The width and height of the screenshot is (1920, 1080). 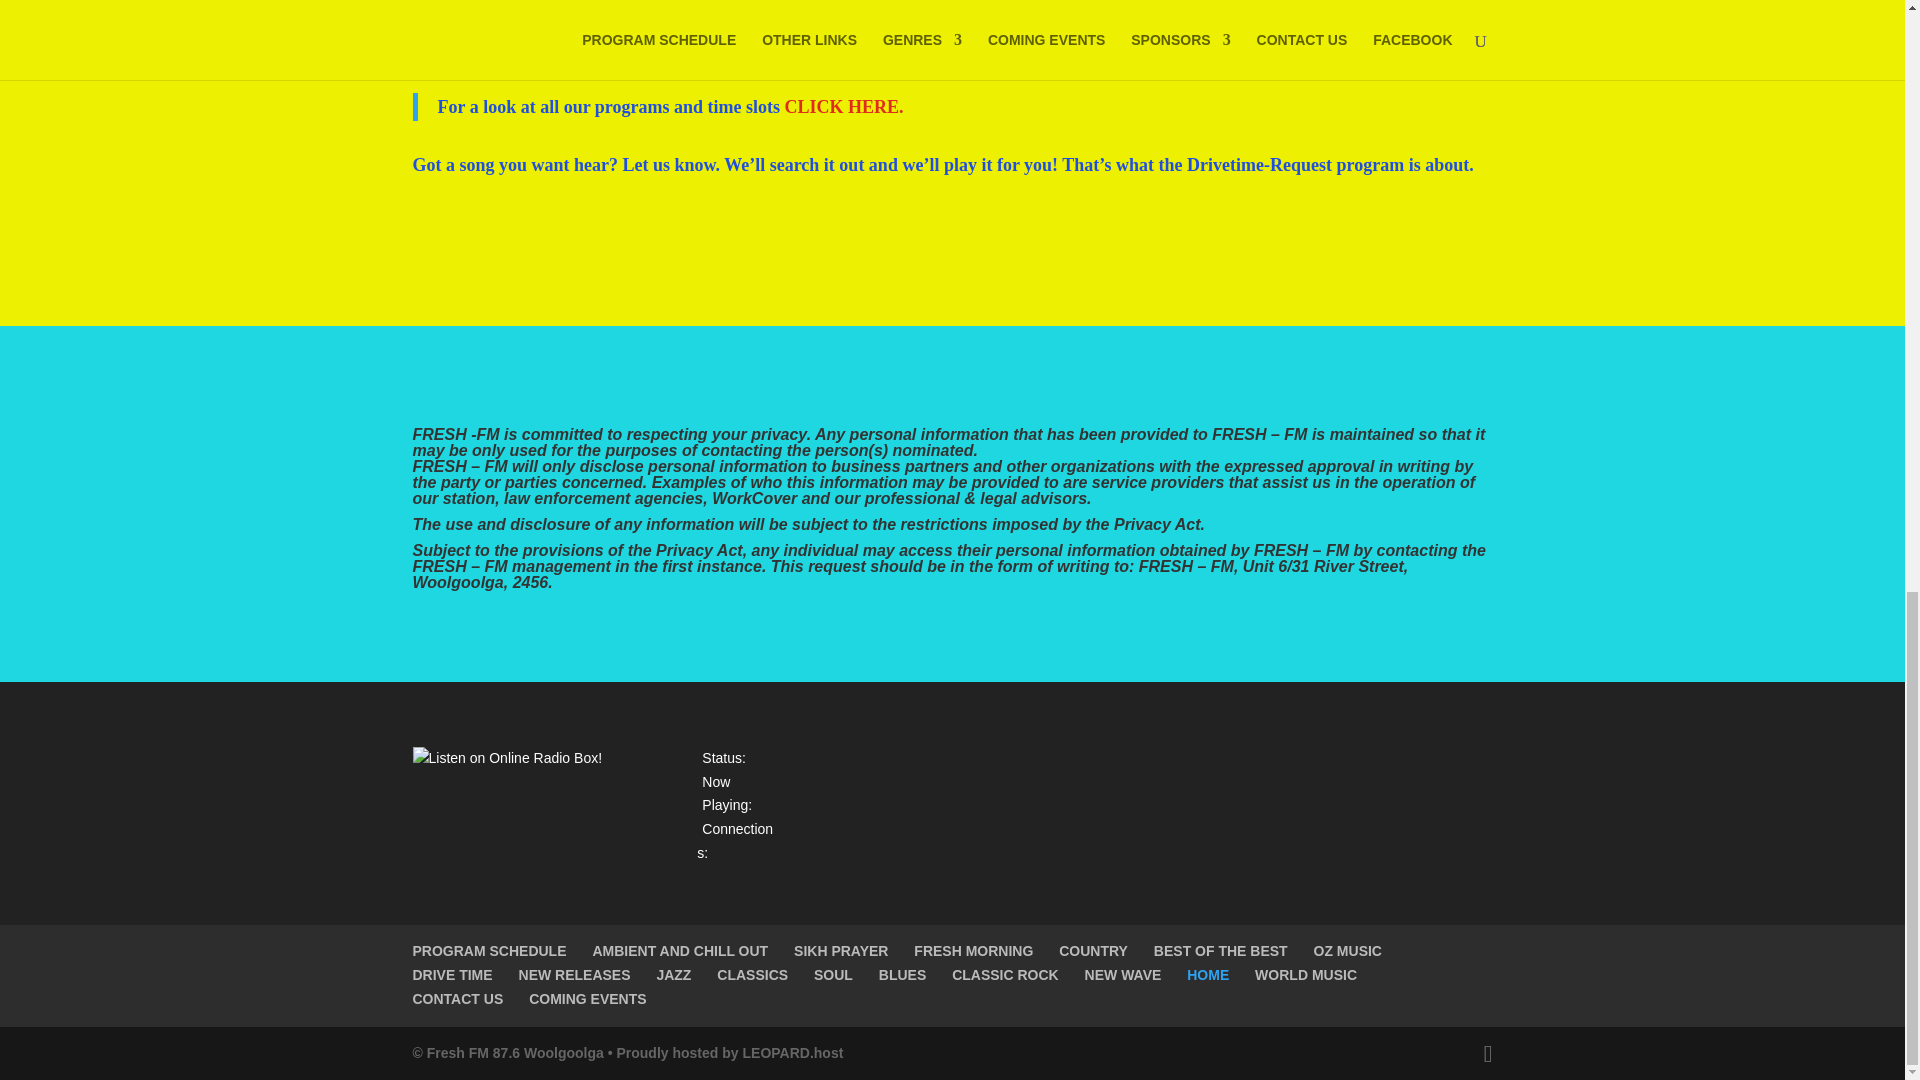 I want to click on BEST OF THE BEST, so click(x=1220, y=950).